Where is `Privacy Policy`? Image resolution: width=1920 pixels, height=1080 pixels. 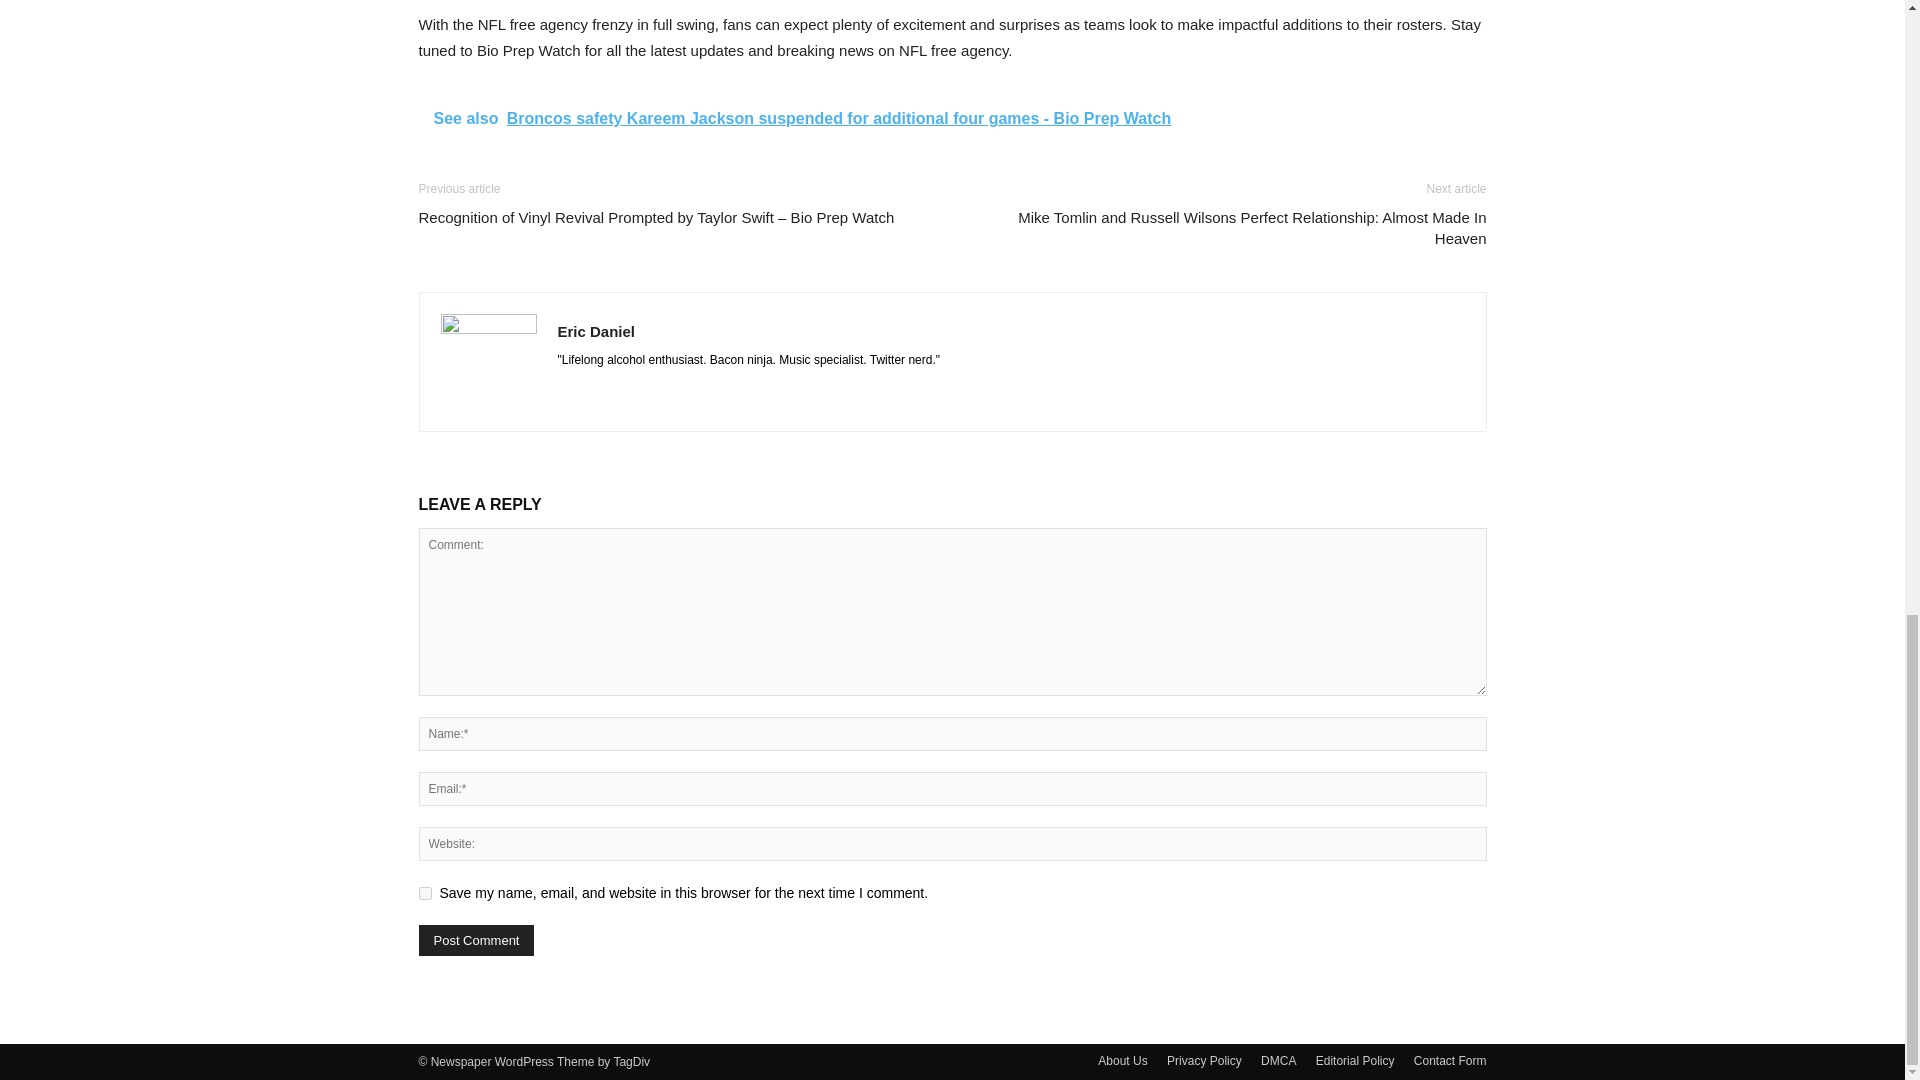
Privacy Policy is located at coordinates (1204, 1060).